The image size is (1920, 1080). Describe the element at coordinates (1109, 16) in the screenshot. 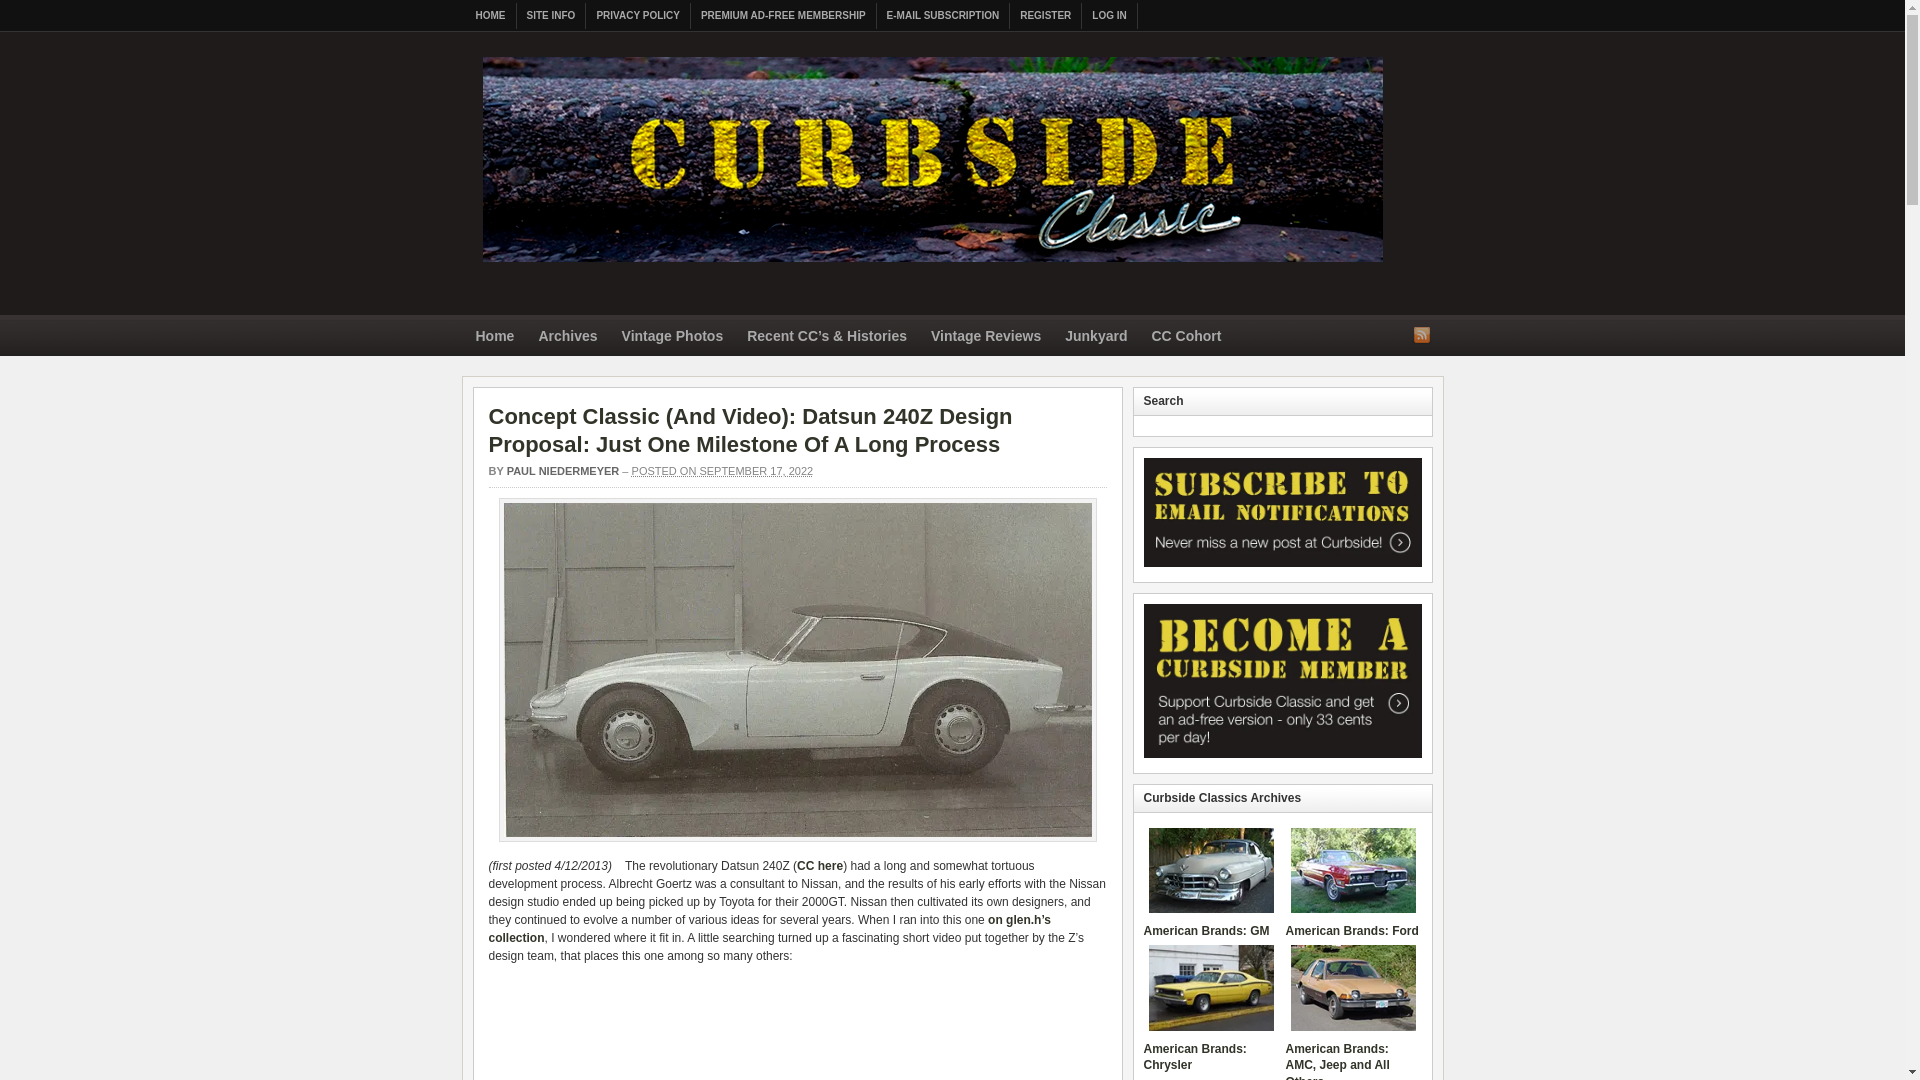

I see `LOG IN` at that location.